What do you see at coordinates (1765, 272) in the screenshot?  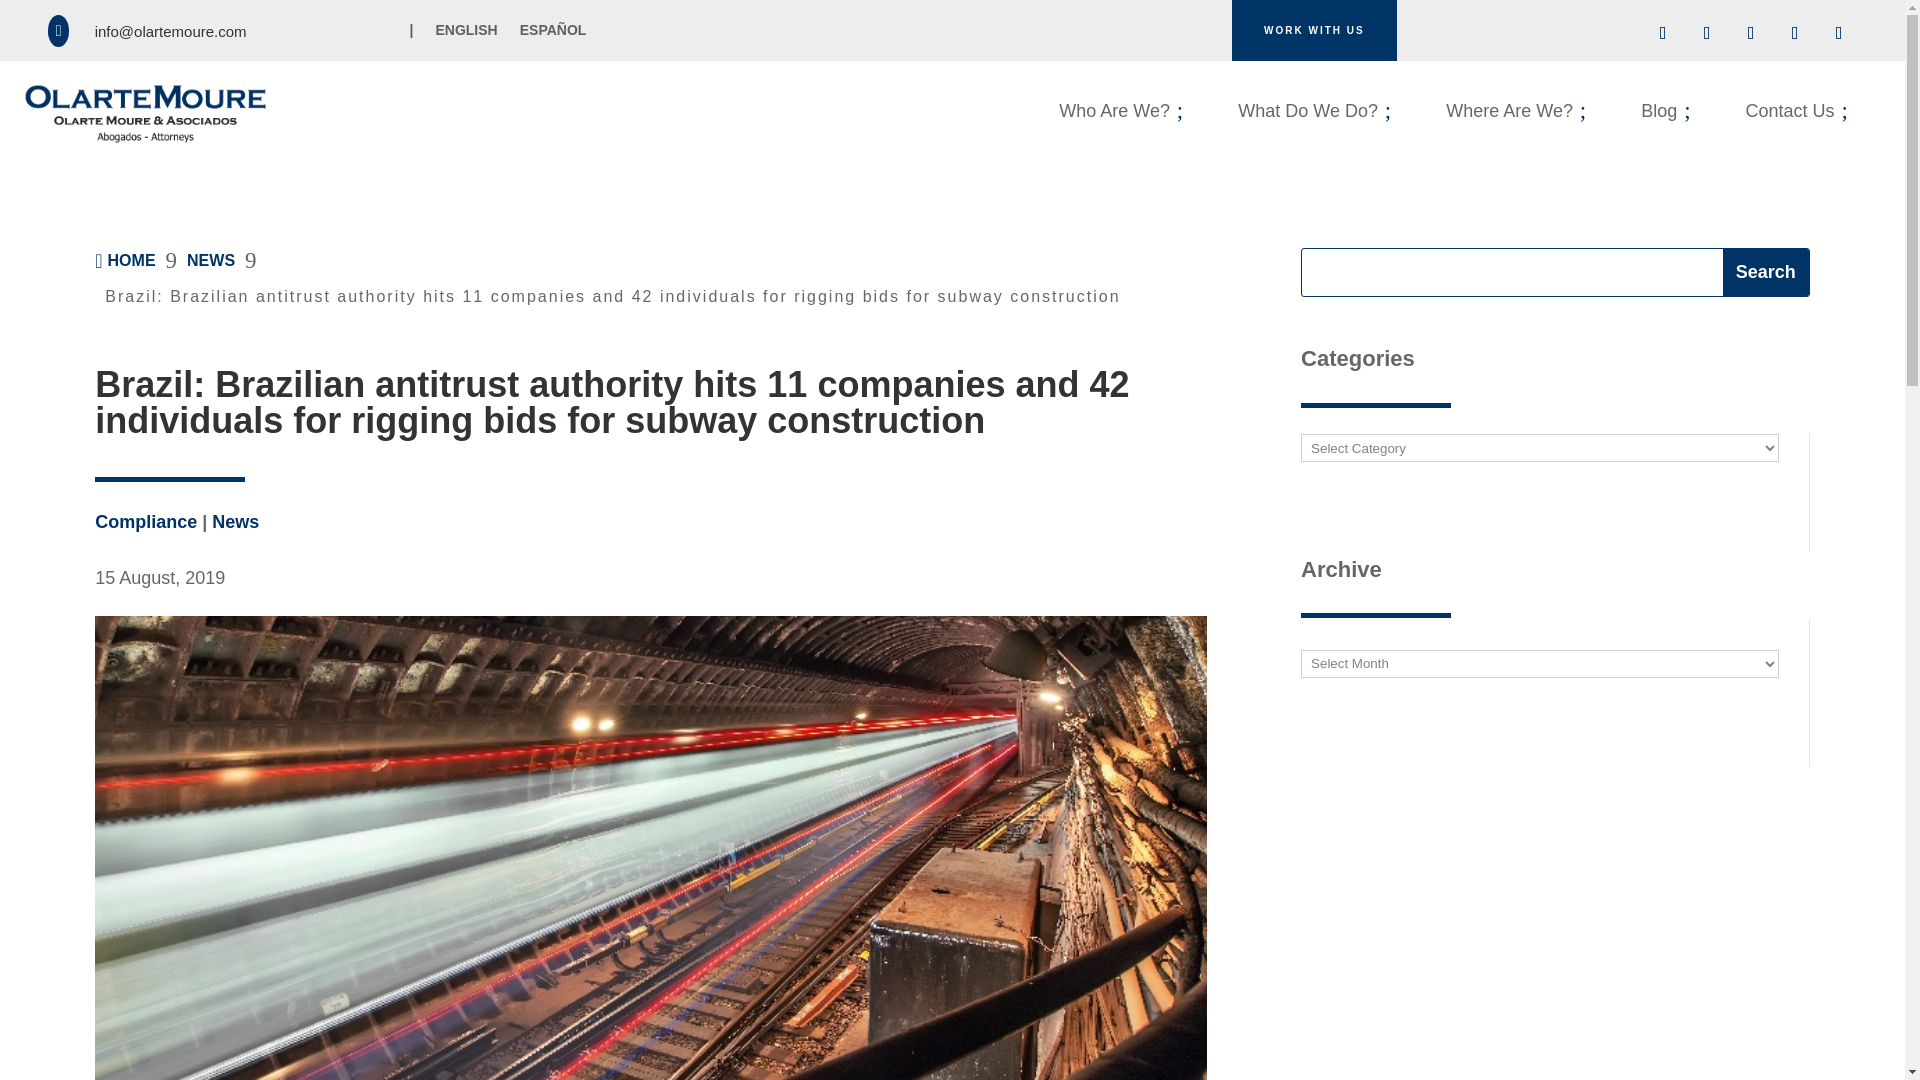 I see `Follow on X` at bounding box center [1765, 272].